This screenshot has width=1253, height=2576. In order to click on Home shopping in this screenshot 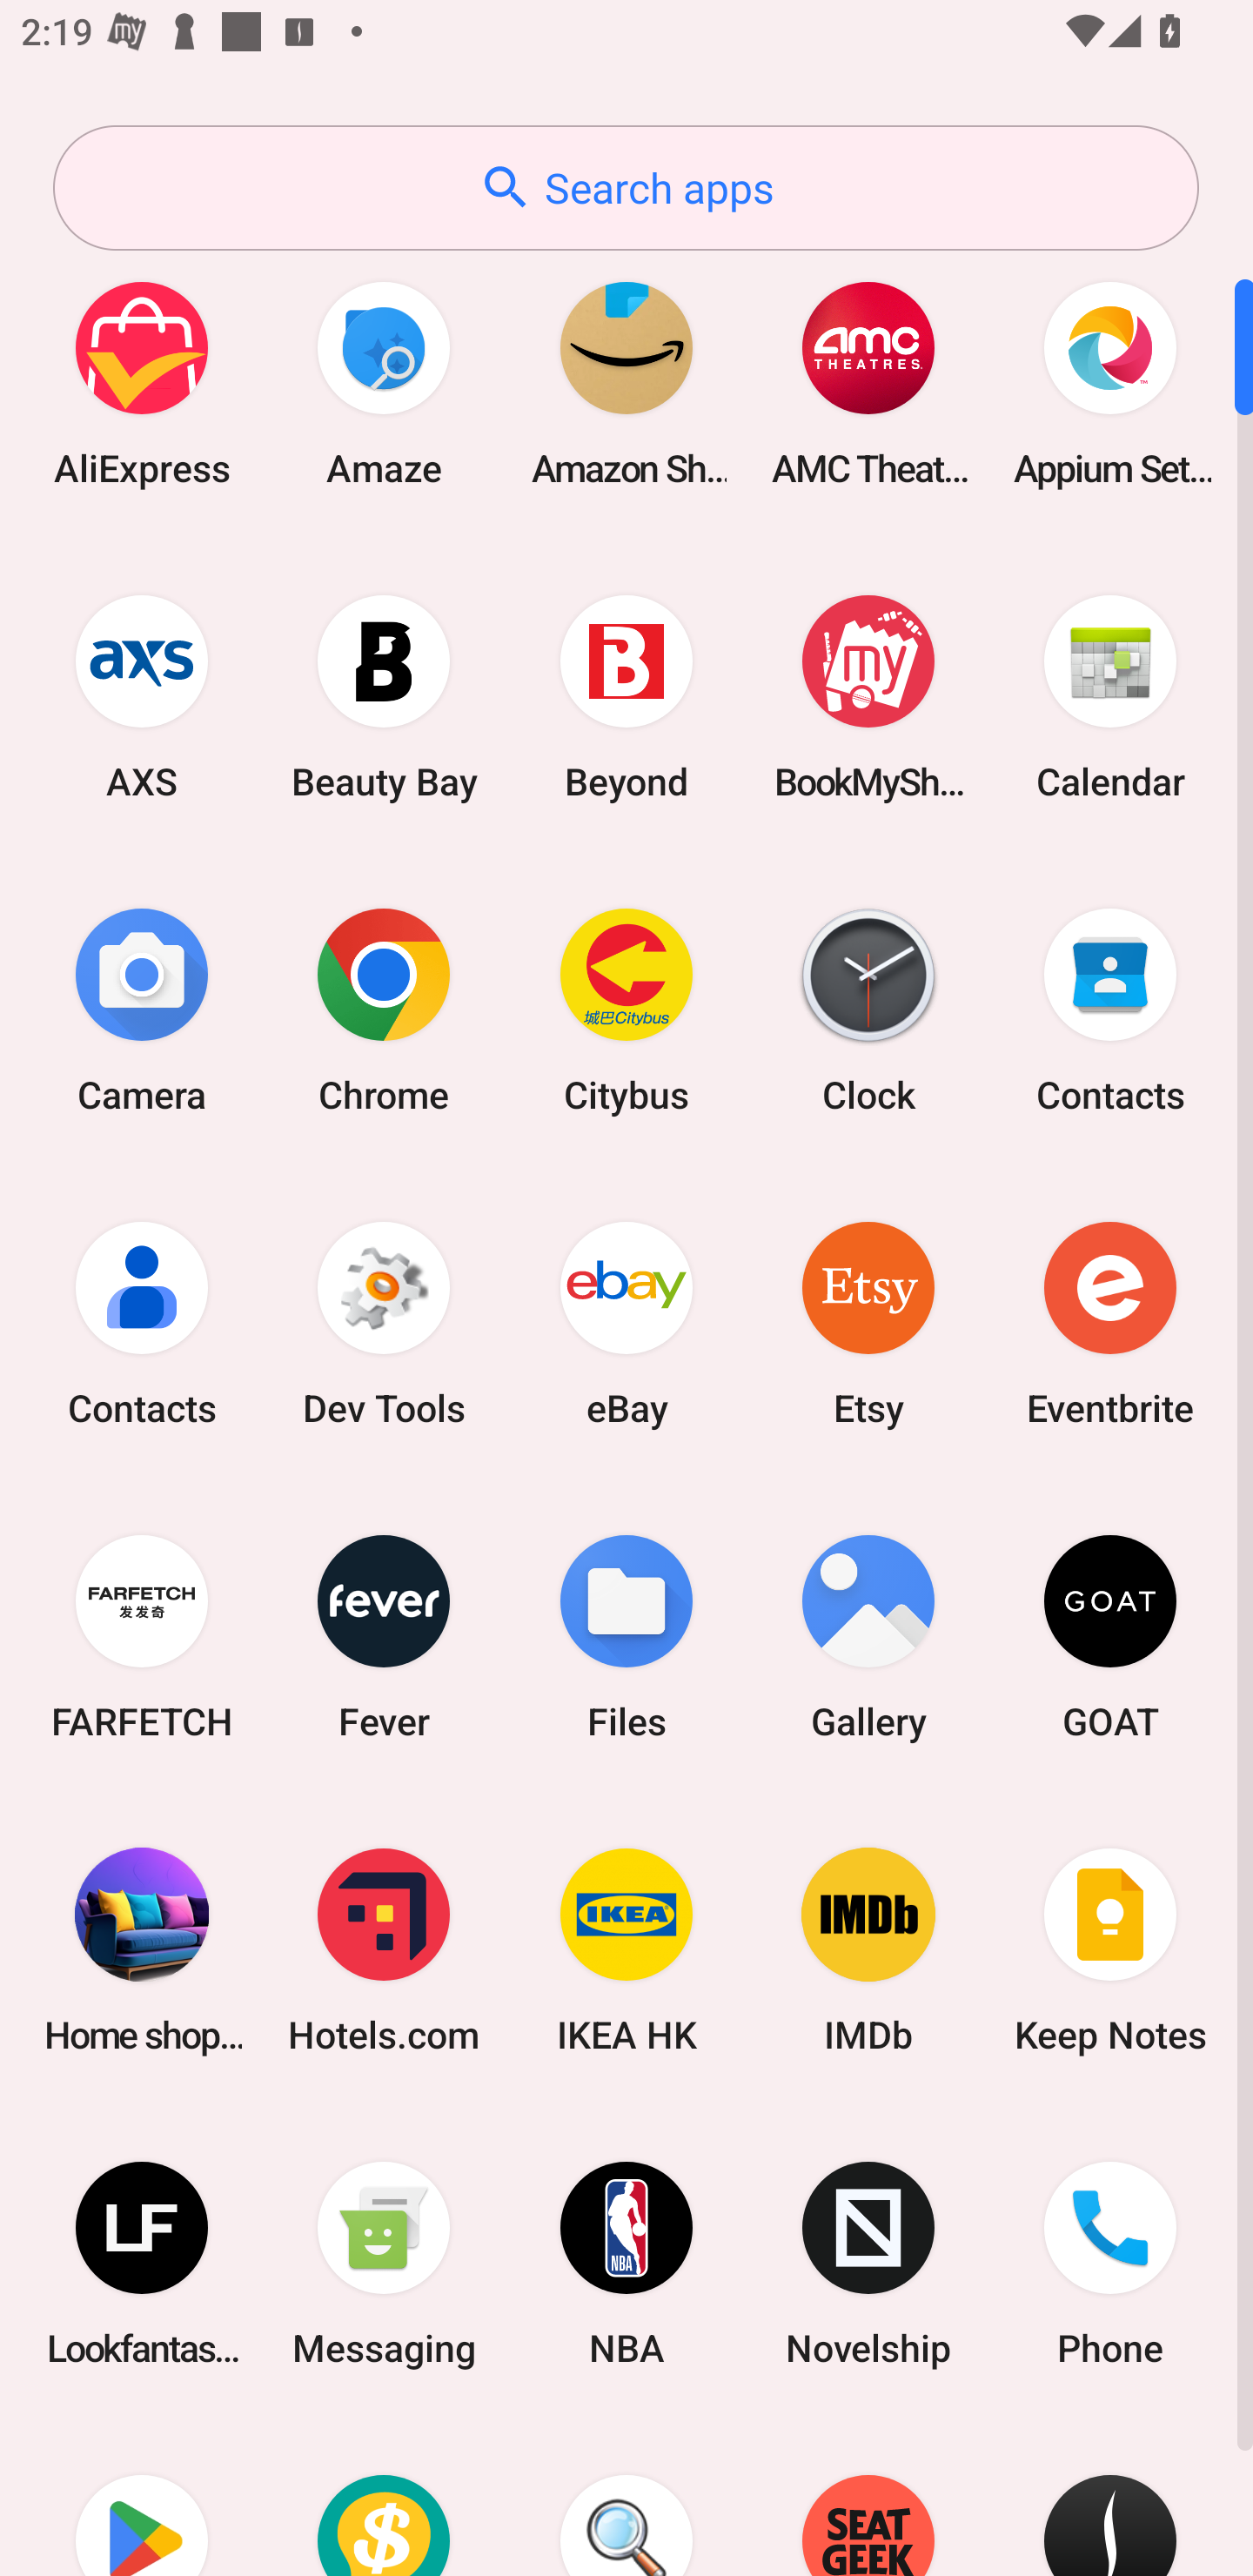, I will do `click(142, 1949)`.